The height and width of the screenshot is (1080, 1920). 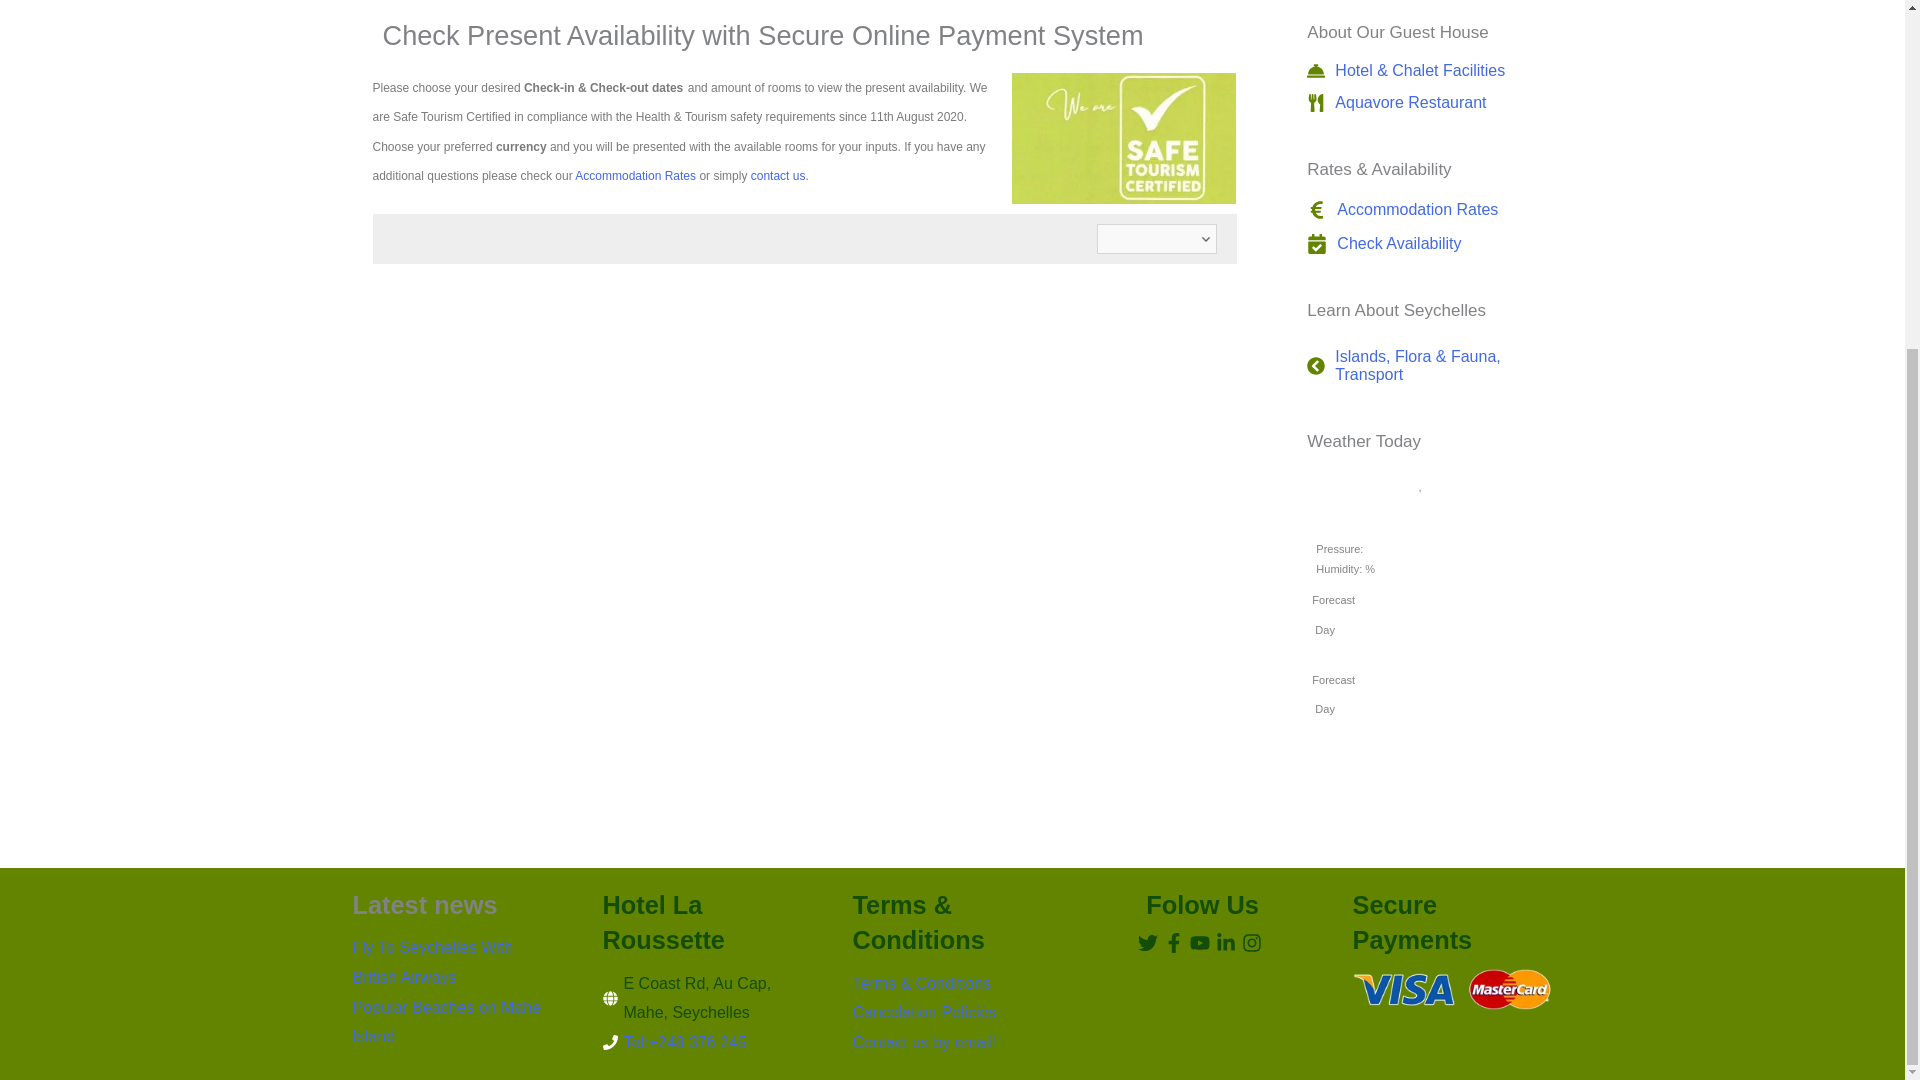 What do you see at coordinates (634, 175) in the screenshot?
I see `Accommodation Rates` at bounding box center [634, 175].